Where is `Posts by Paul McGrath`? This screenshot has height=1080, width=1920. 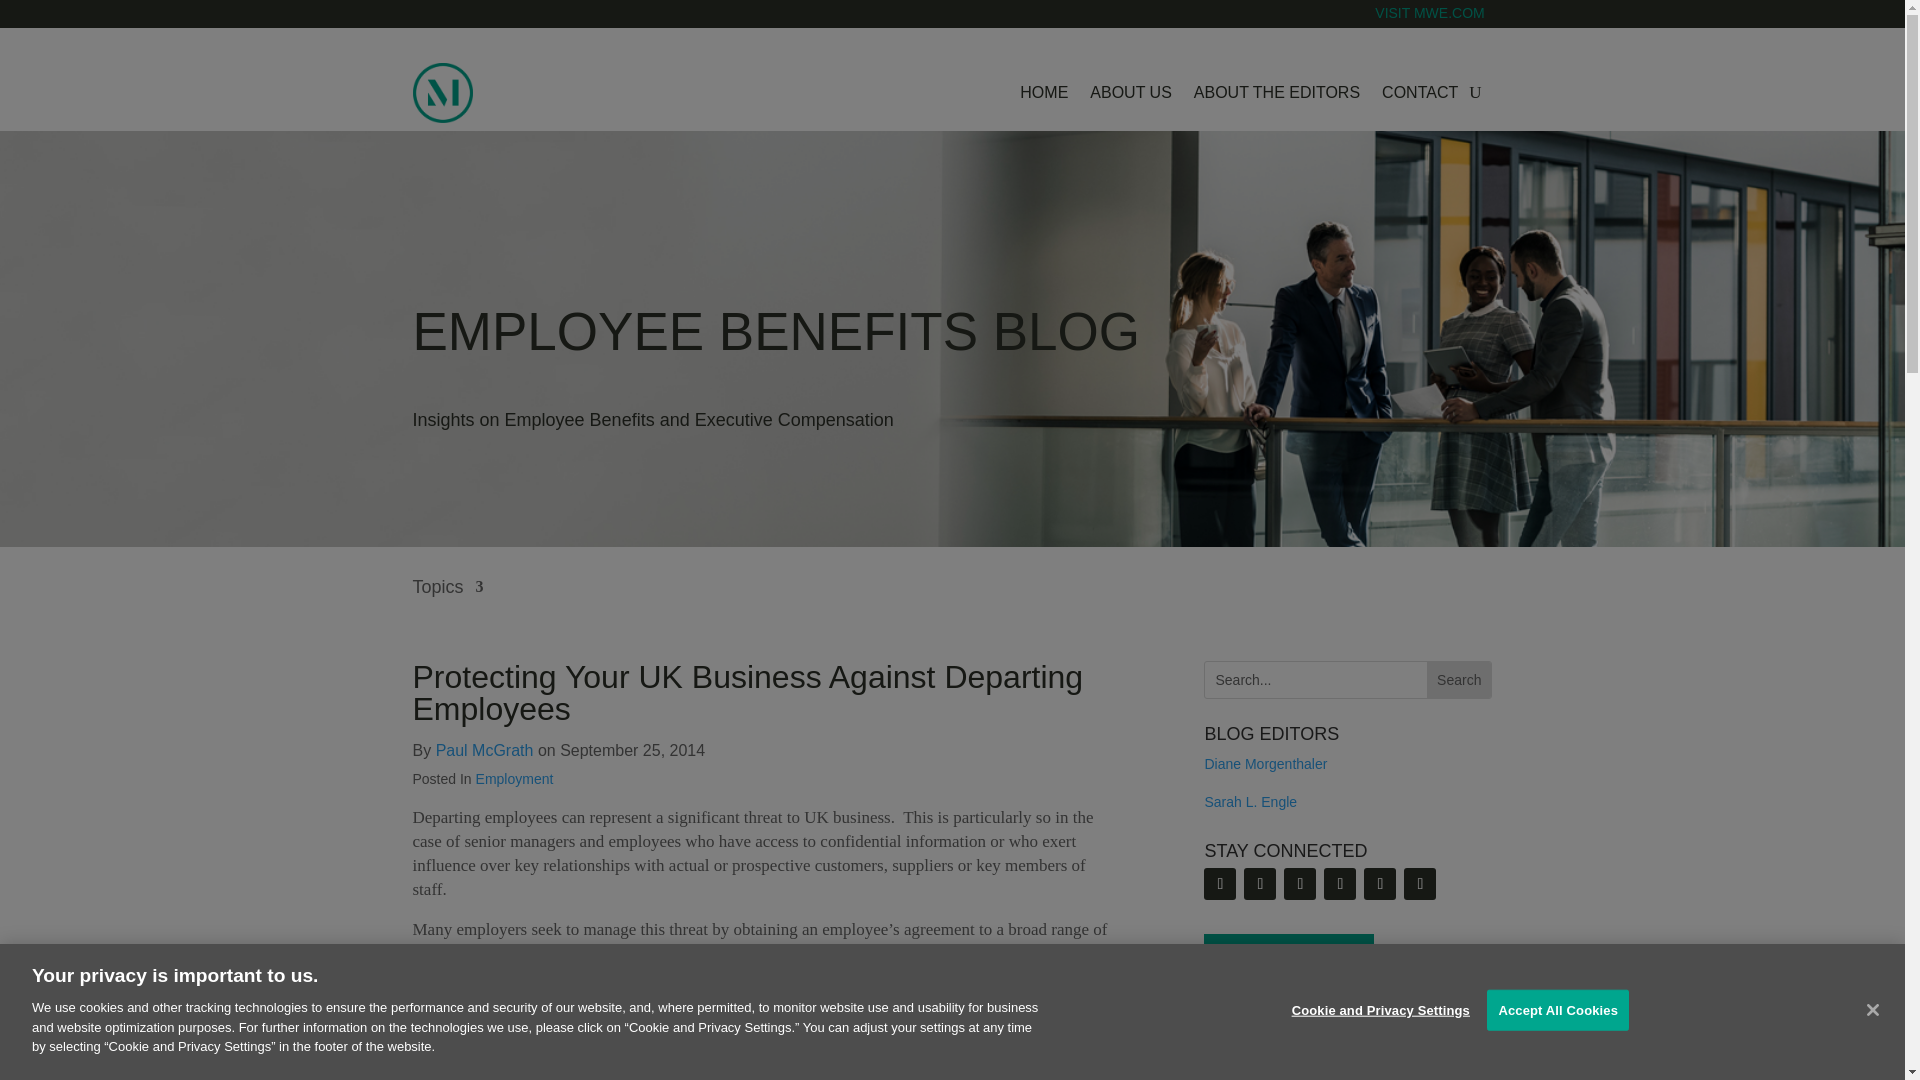 Posts by Paul McGrath is located at coordinates (484, 750).